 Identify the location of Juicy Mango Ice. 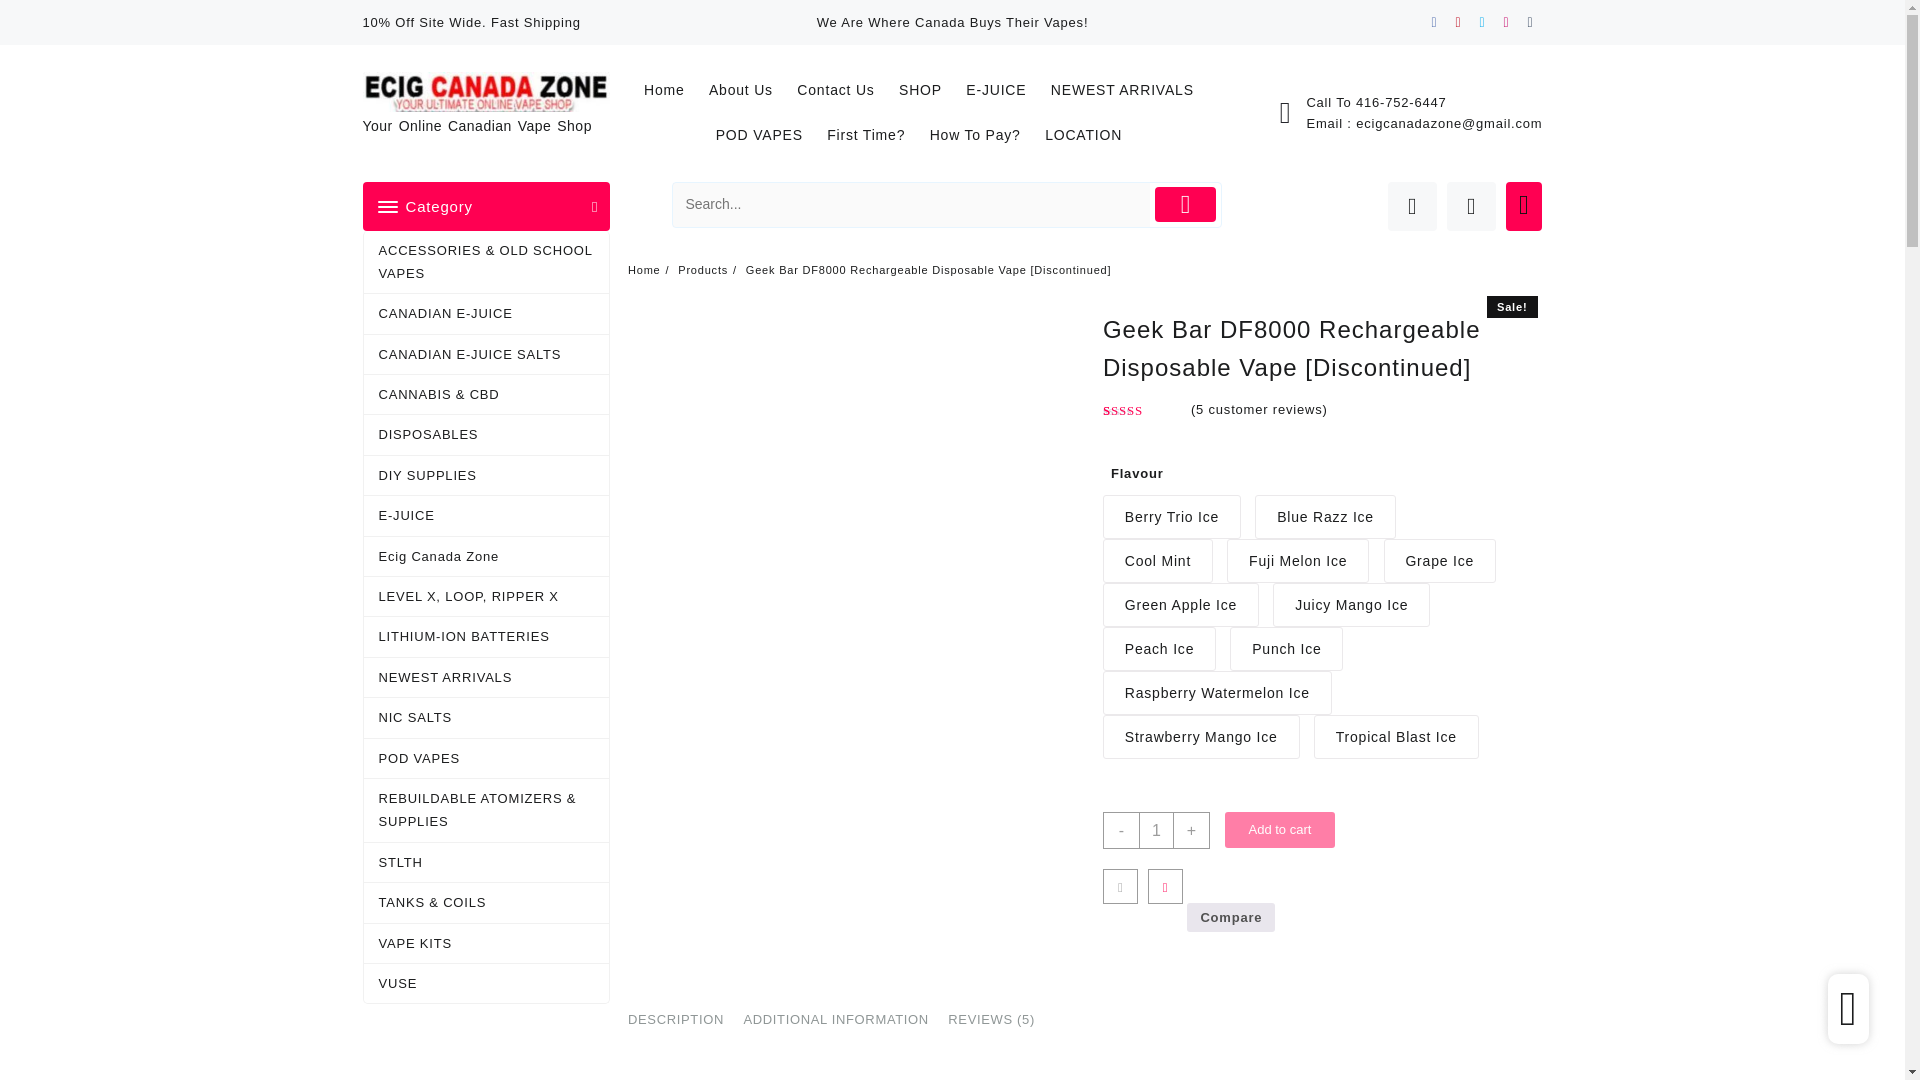
(1351, 605).